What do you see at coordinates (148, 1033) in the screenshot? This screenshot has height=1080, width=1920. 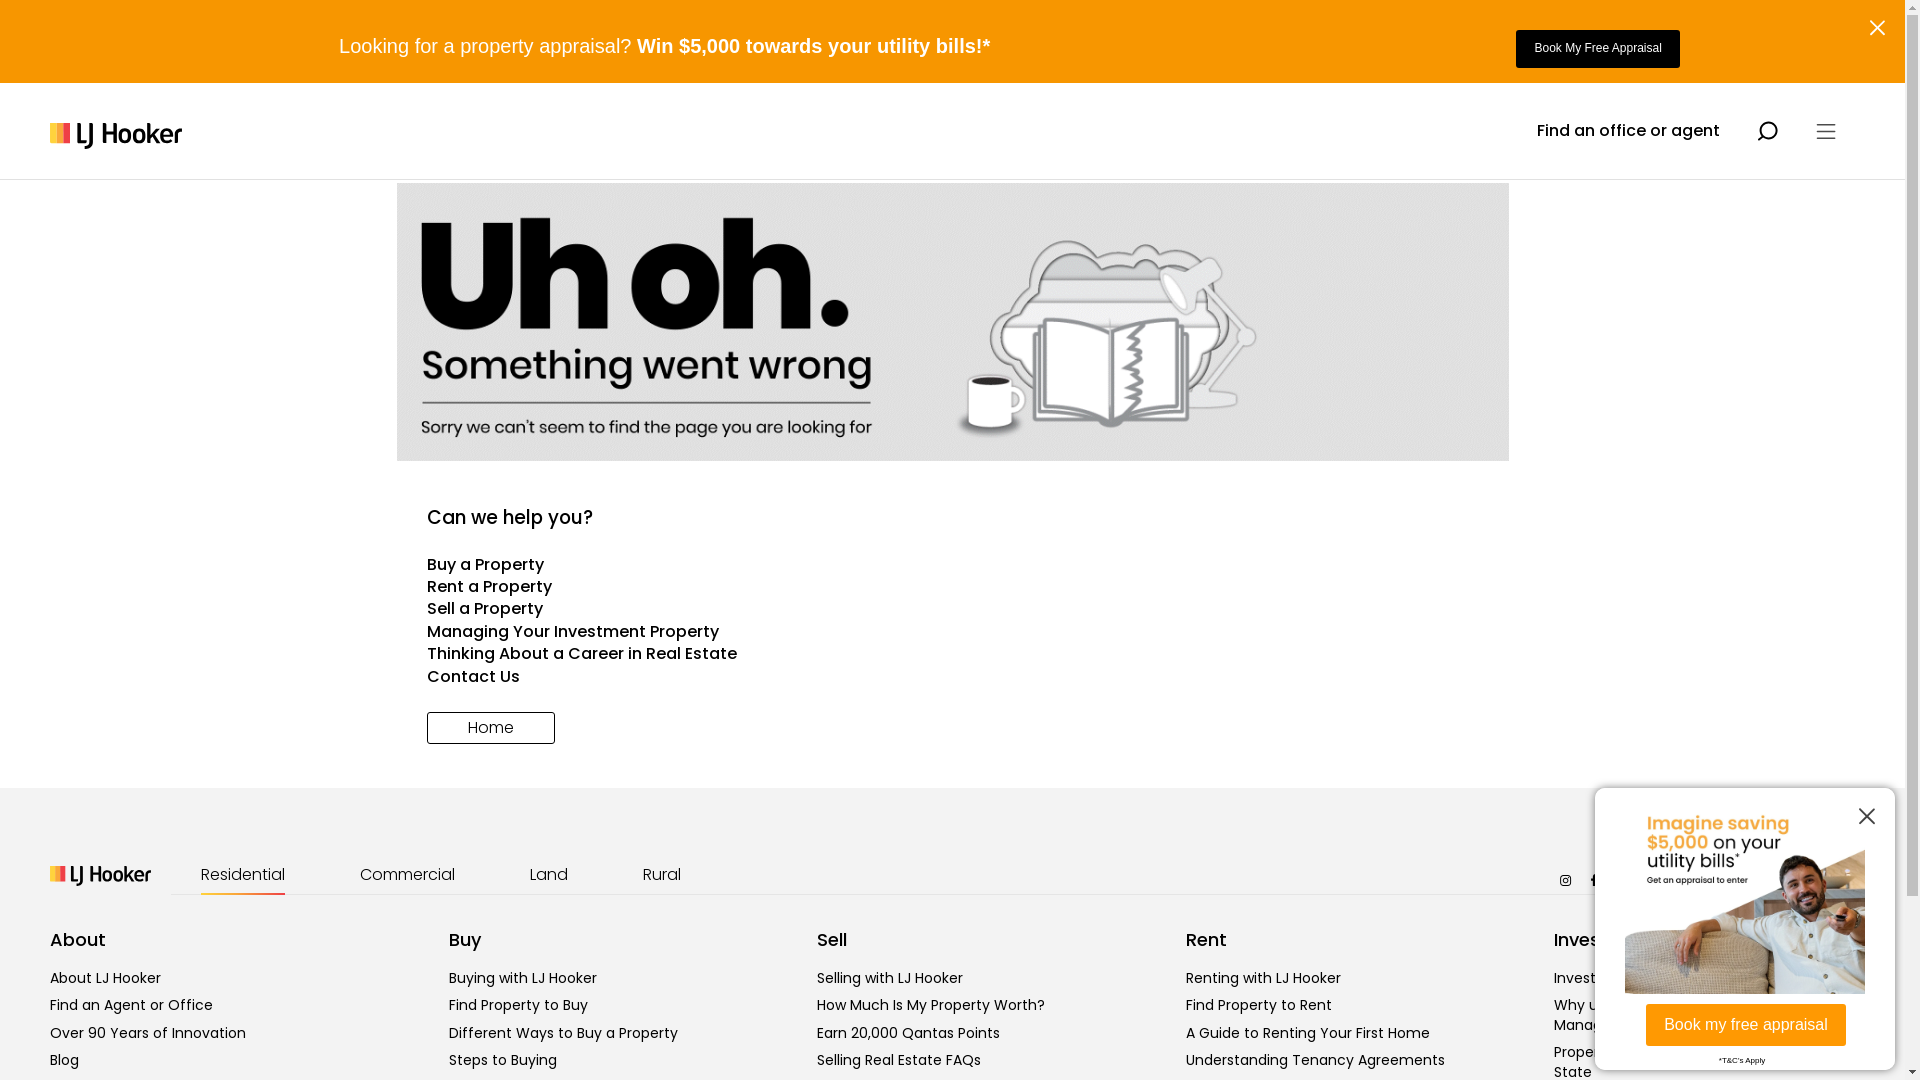 I see `Over 90 Years of Innovation` at bounding box center [148, 1033].